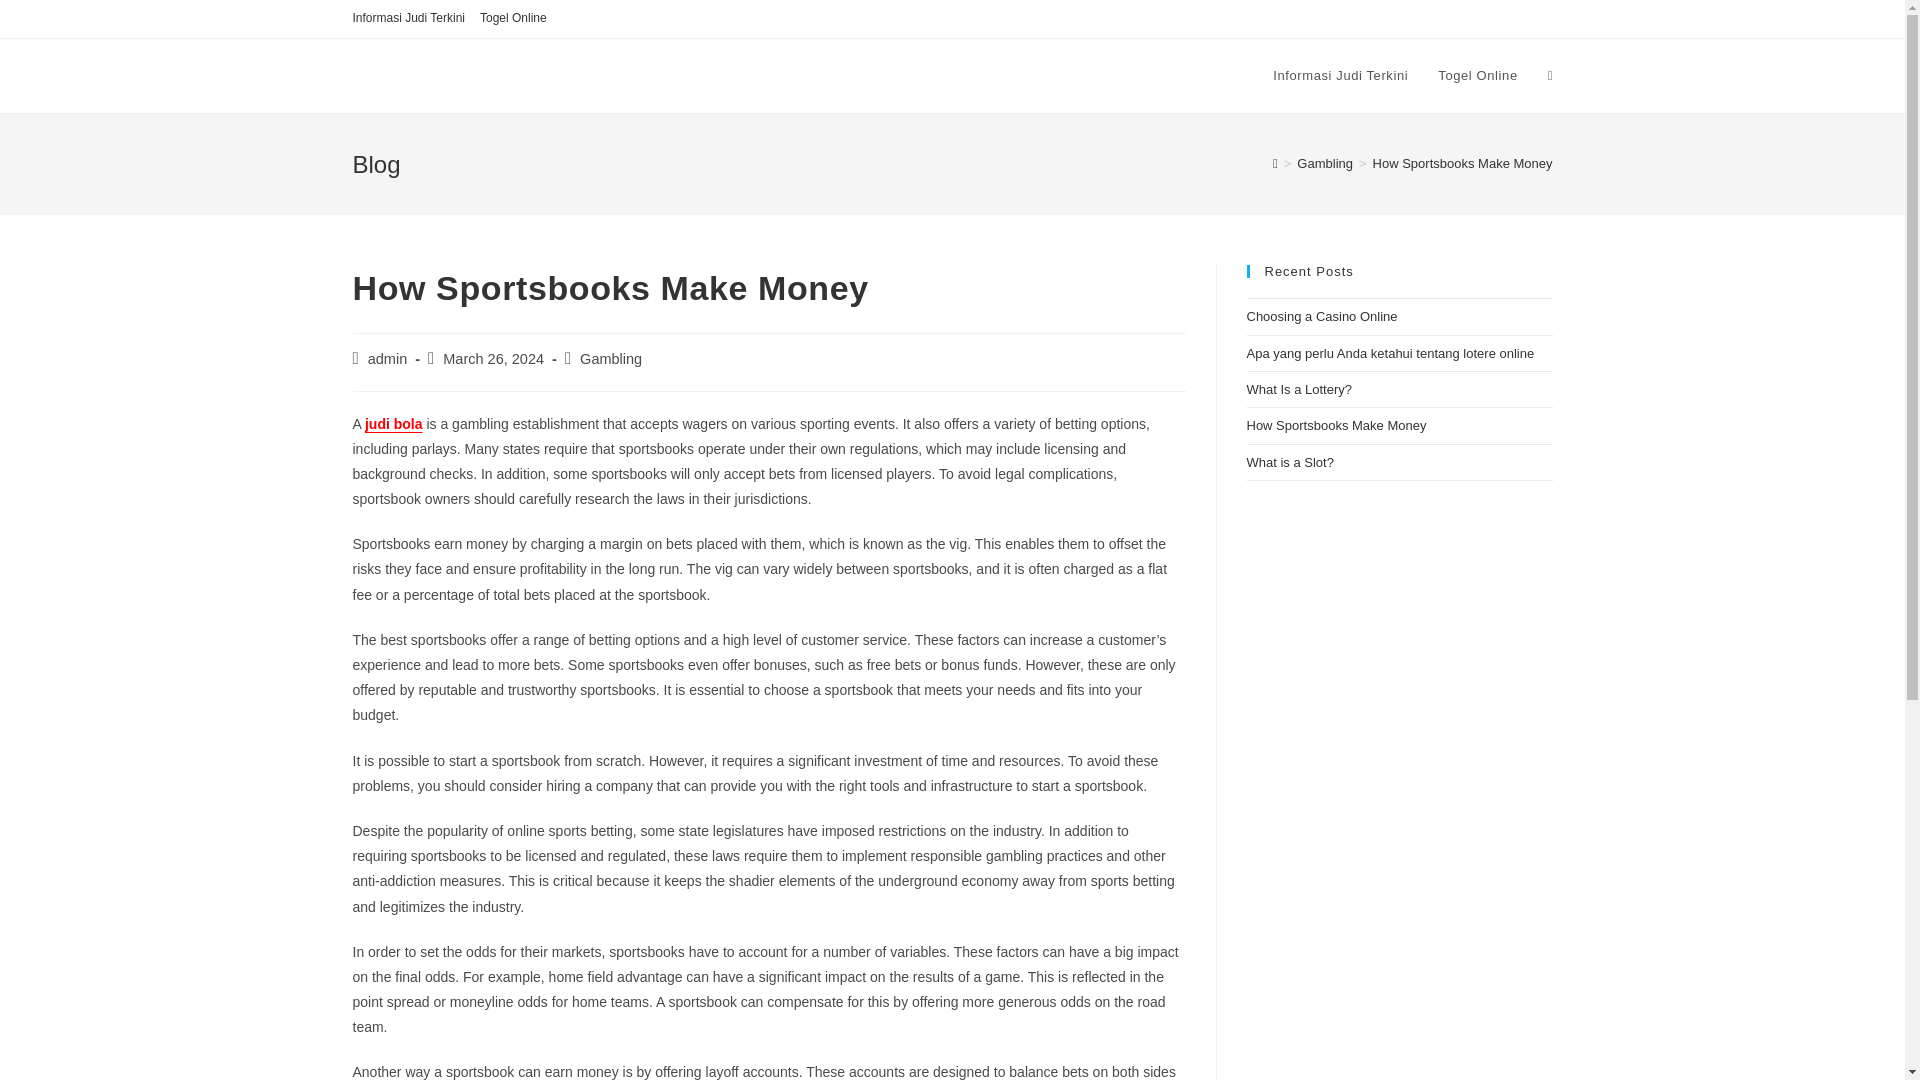  Describe the element at coordinates (1298, 390) in the screenshot. I see `What Is a Lottery?` at that location.